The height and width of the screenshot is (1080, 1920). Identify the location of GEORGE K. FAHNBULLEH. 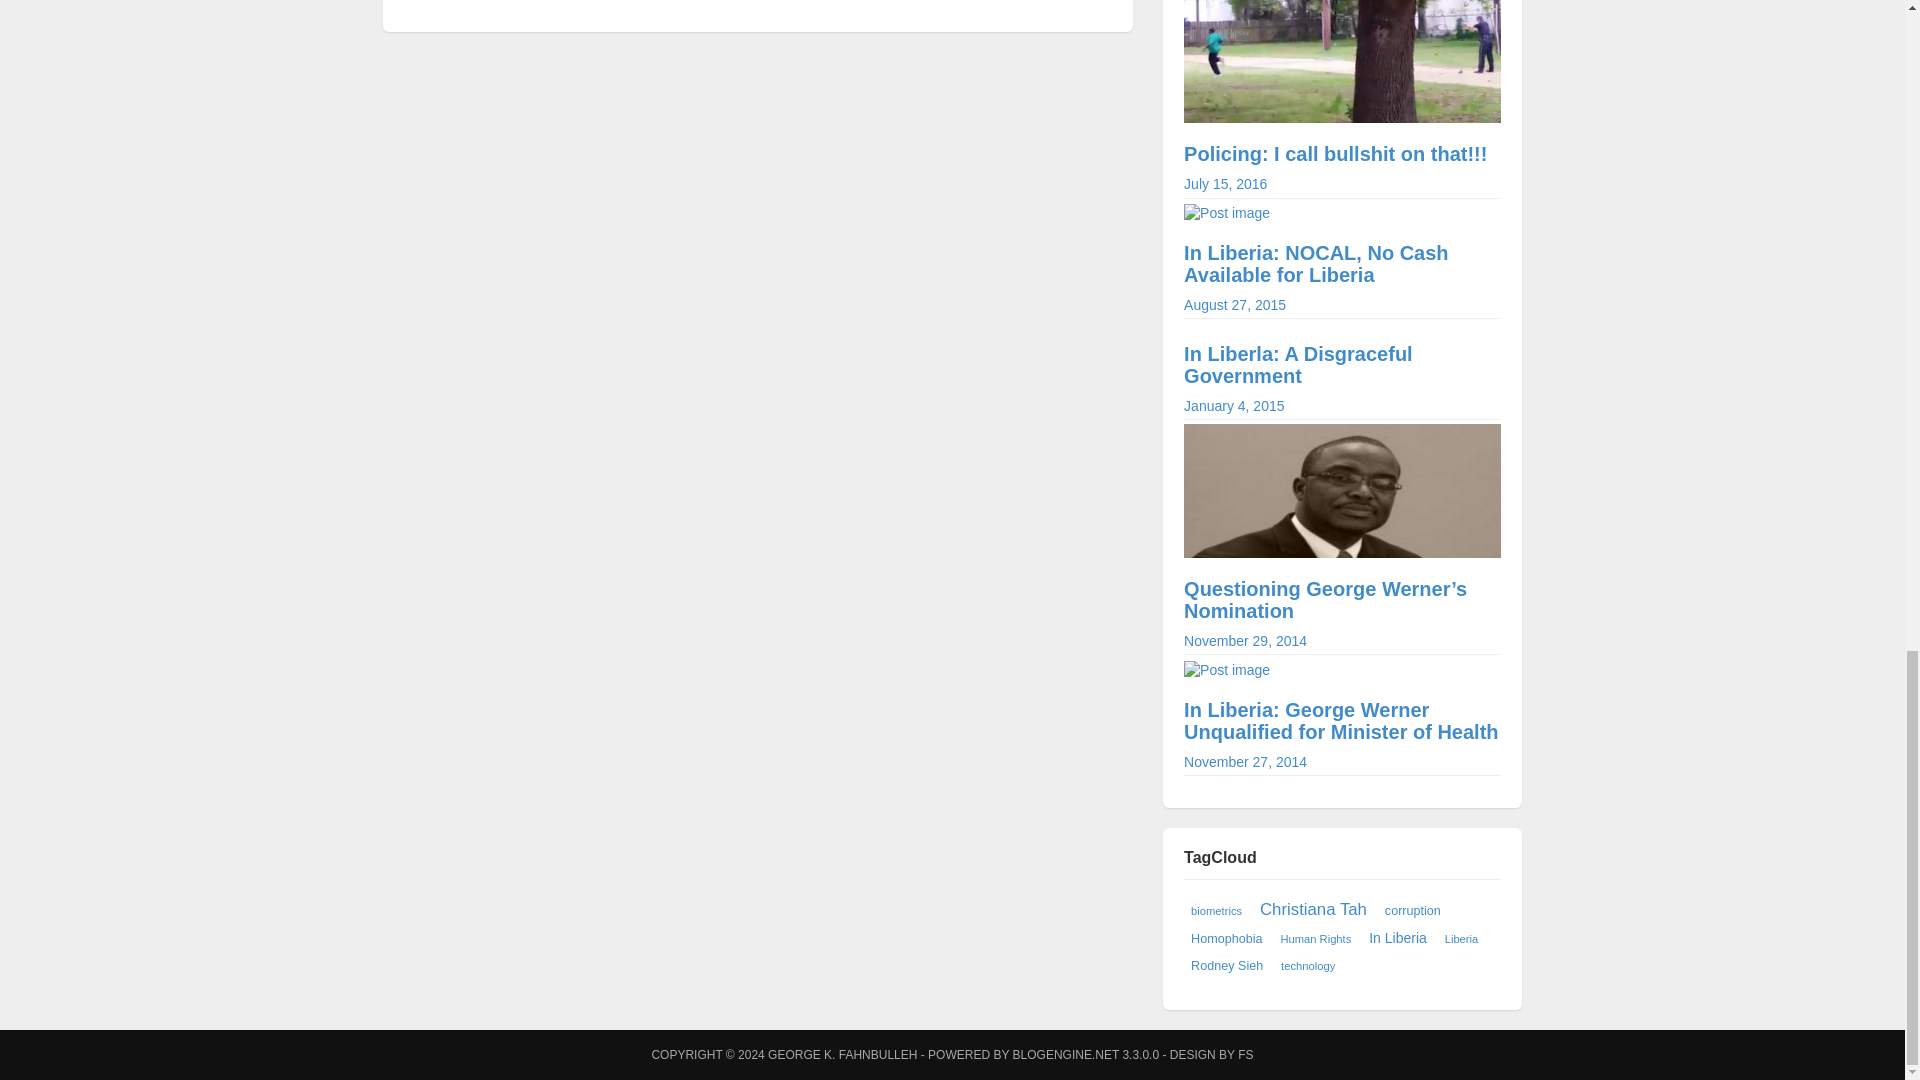
(1246, 1054).